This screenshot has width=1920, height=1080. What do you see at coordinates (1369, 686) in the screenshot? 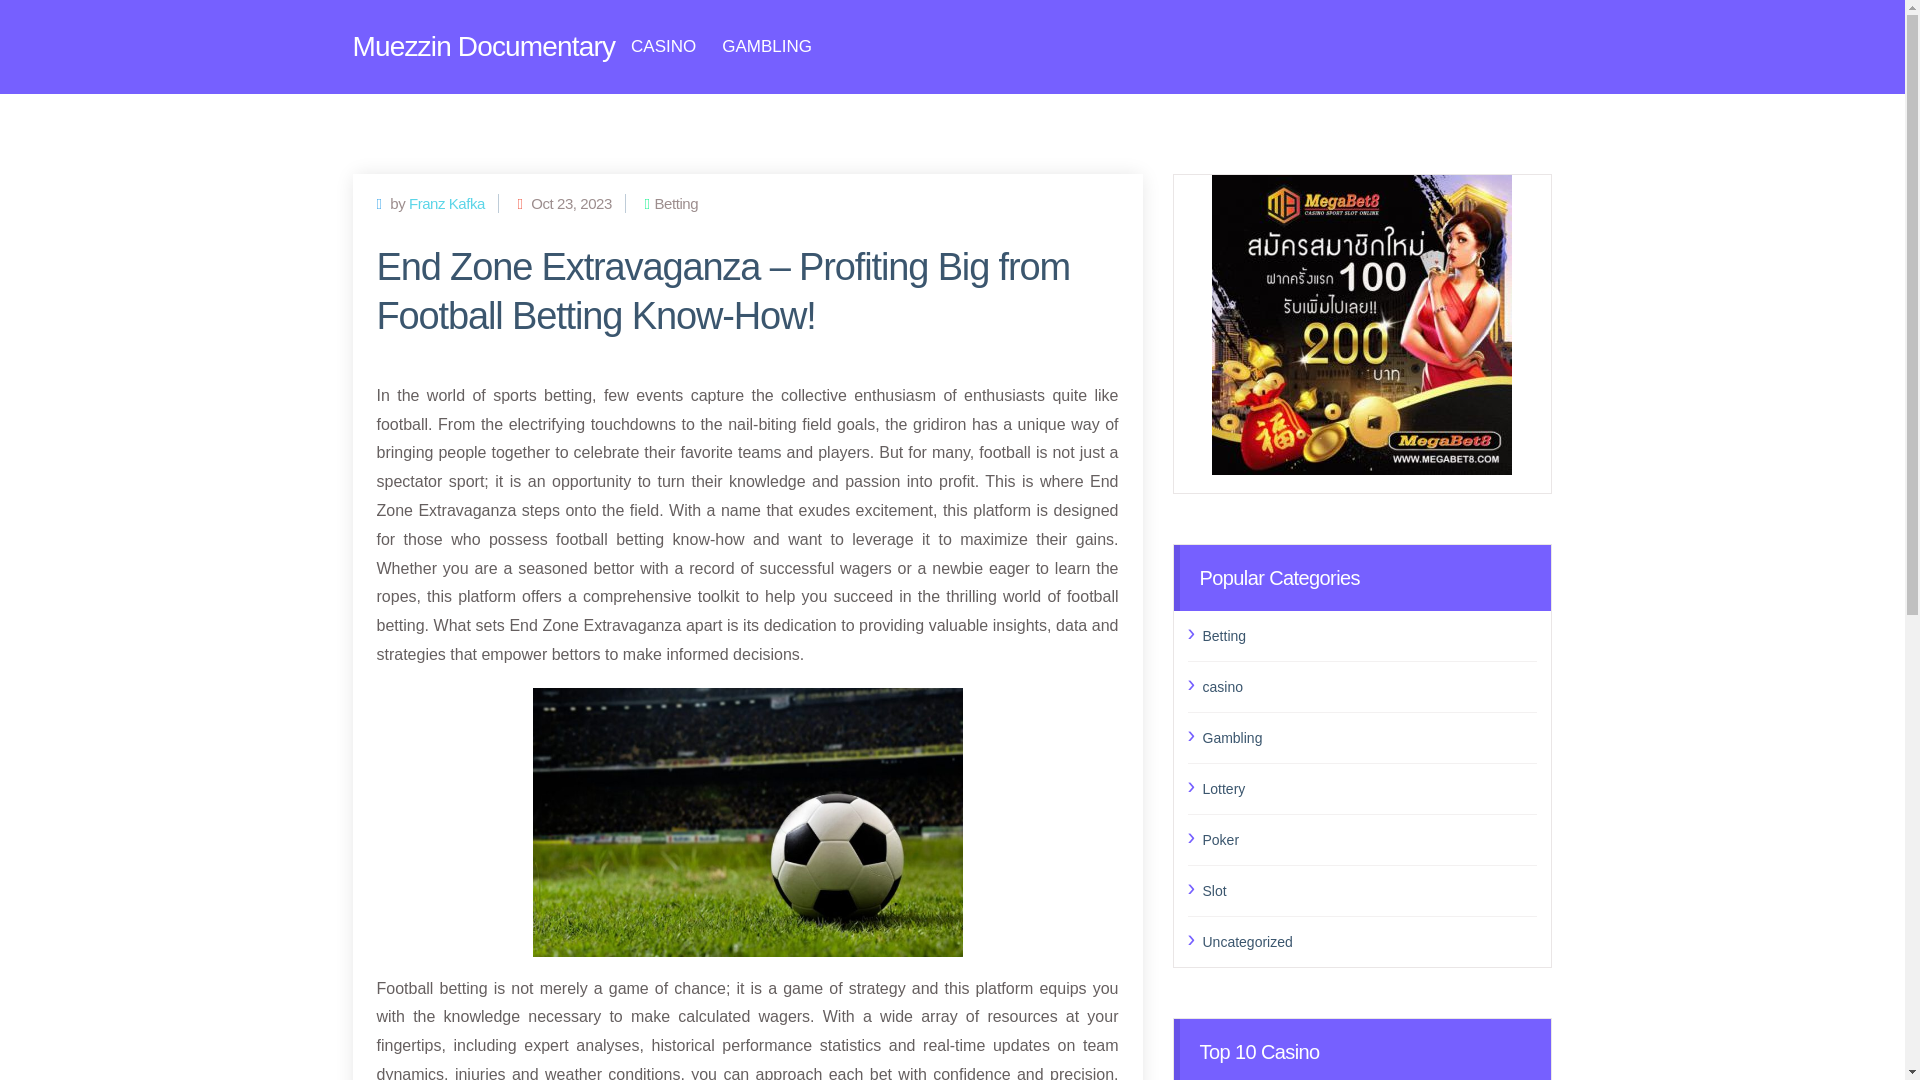
I see `casino` at bounding box center [1369, 686].